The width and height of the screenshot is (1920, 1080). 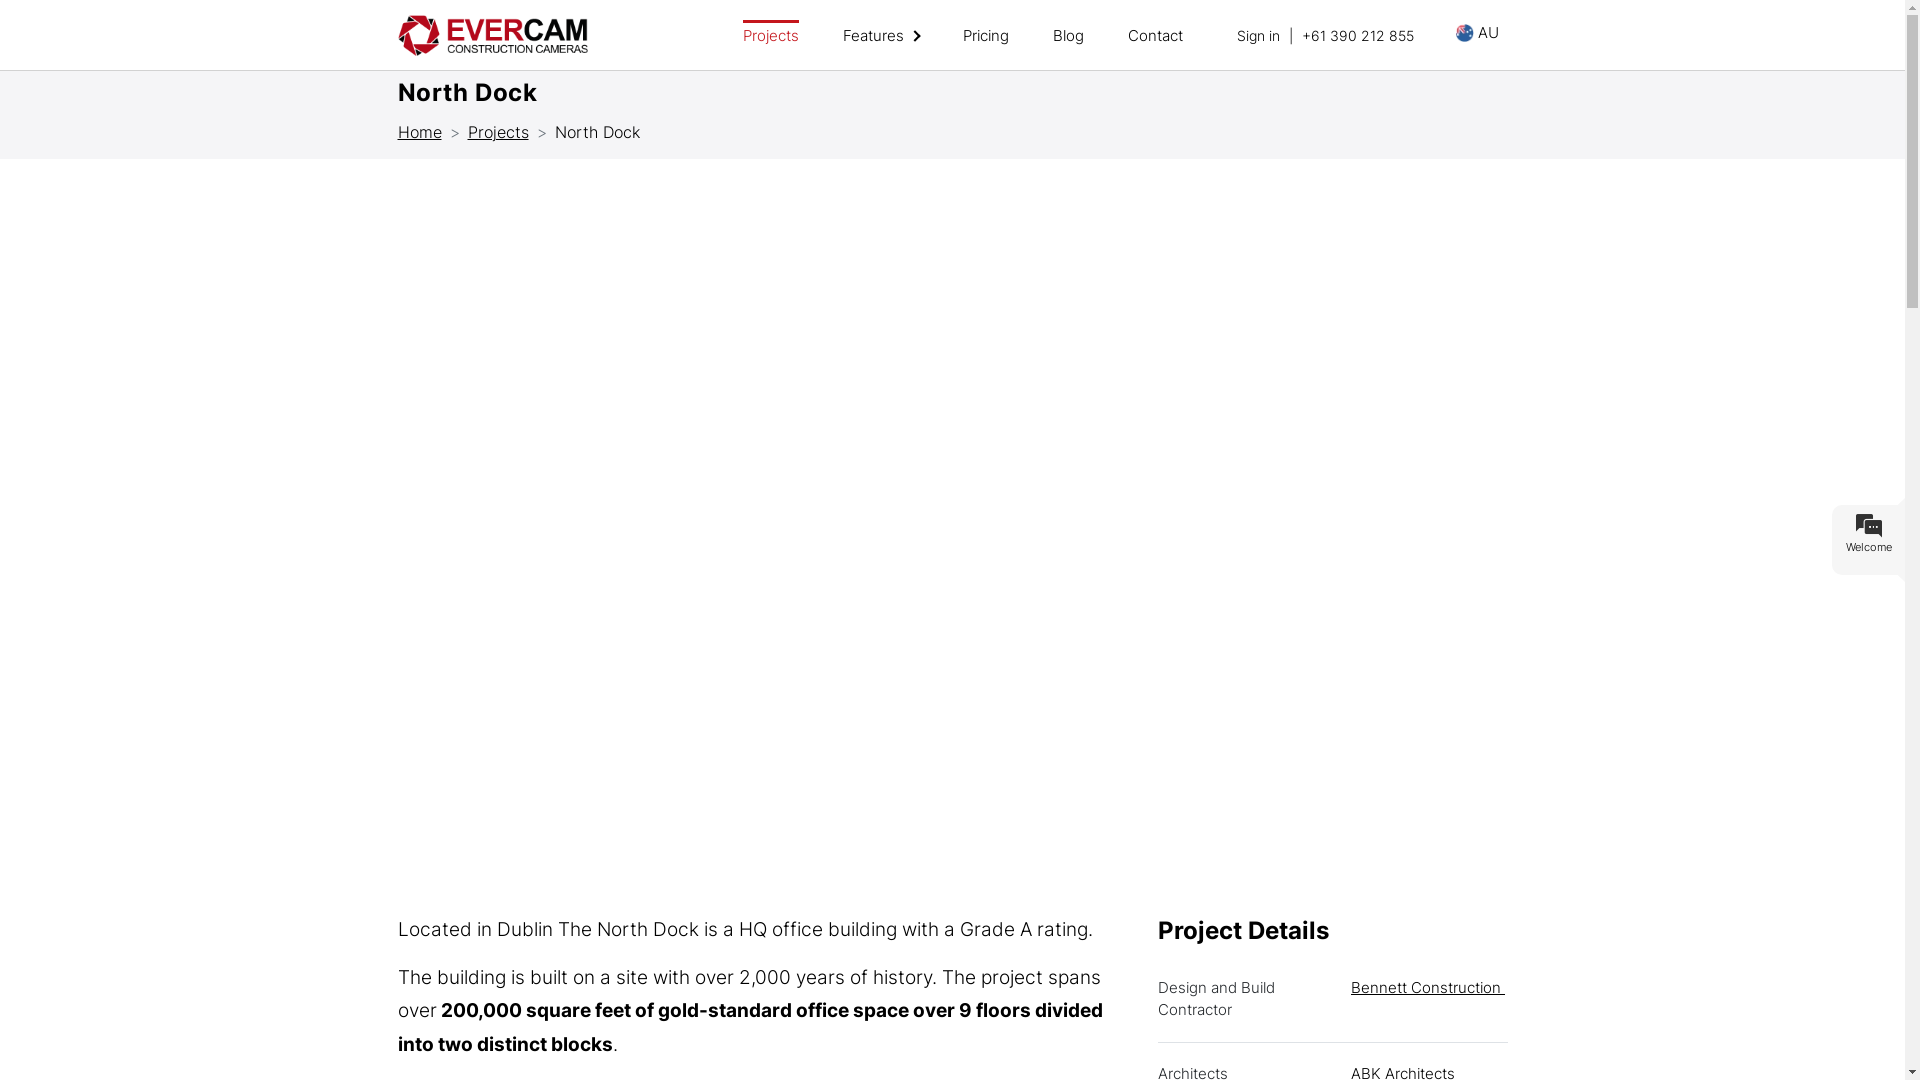 I want to click on Projects, so click(x=498, y=132).